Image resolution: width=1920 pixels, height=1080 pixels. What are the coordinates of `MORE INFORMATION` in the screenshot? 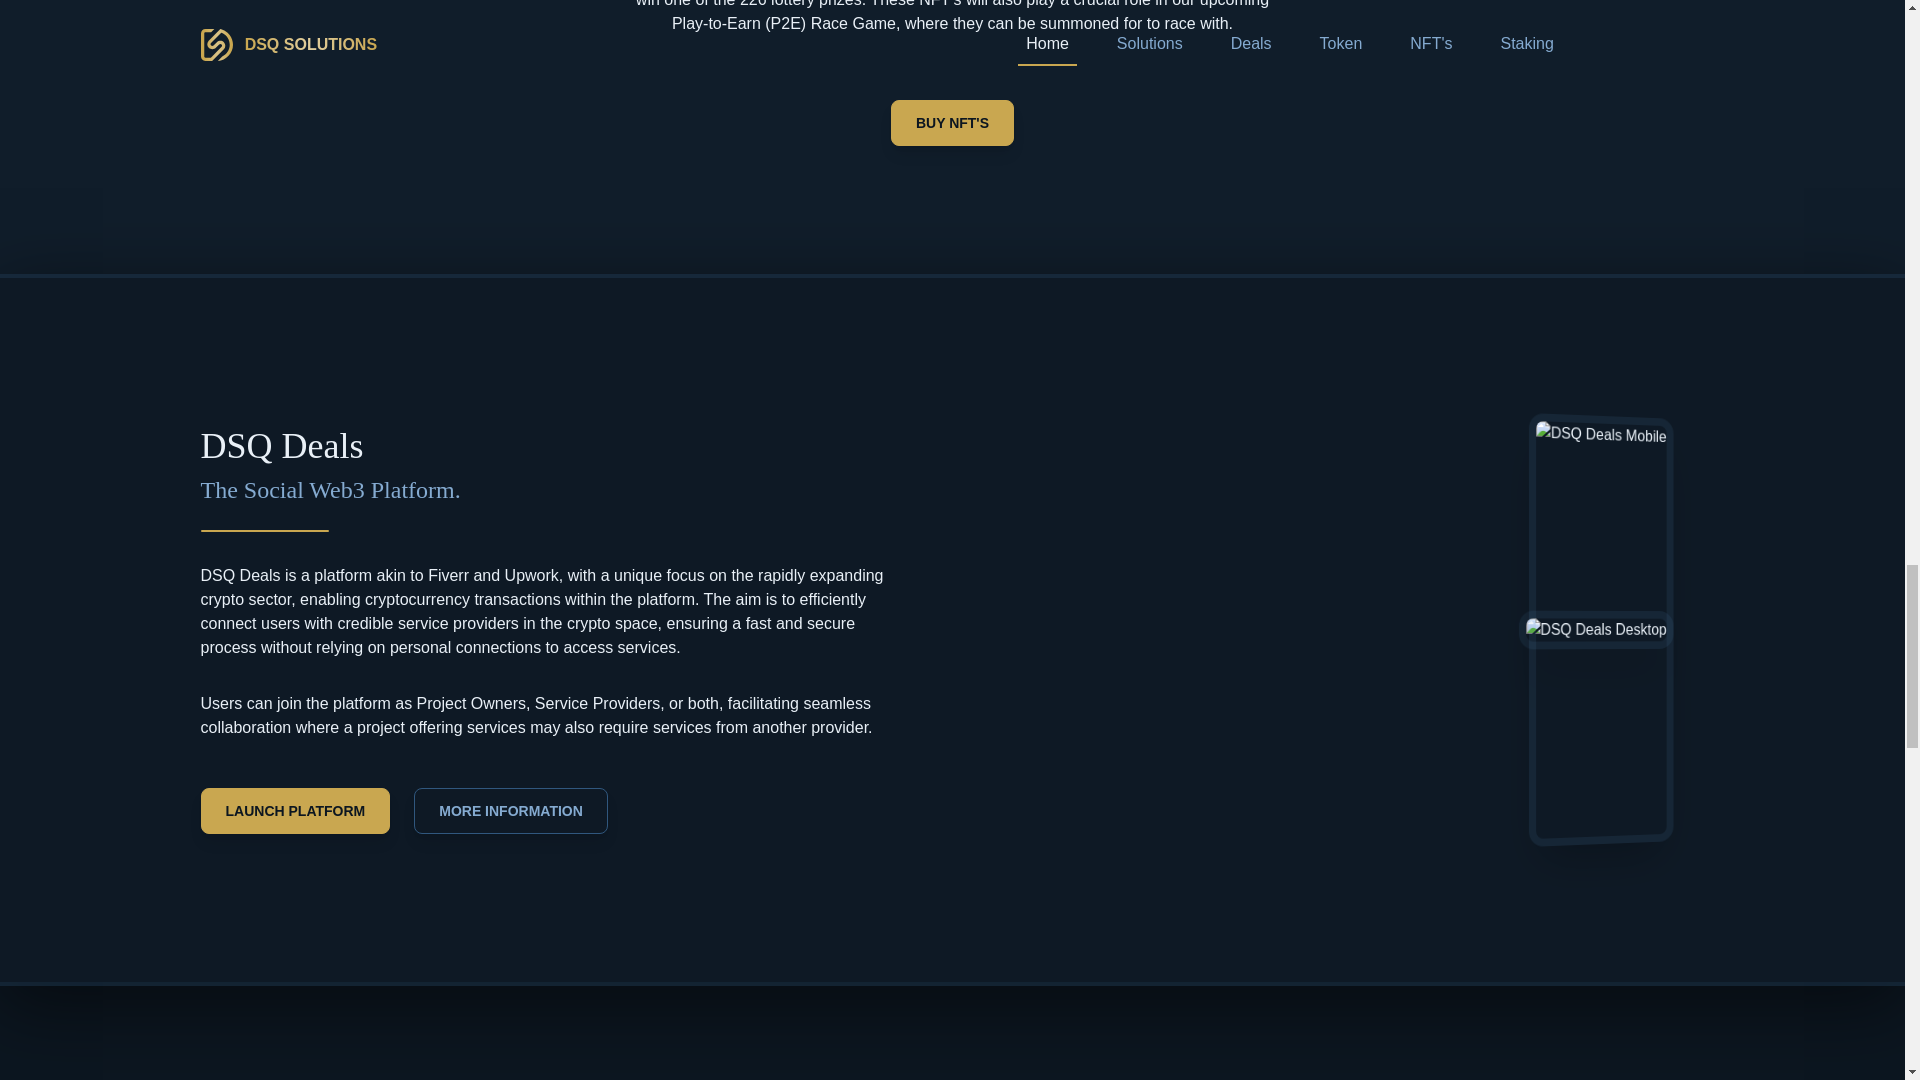 It's located at (511, 810).